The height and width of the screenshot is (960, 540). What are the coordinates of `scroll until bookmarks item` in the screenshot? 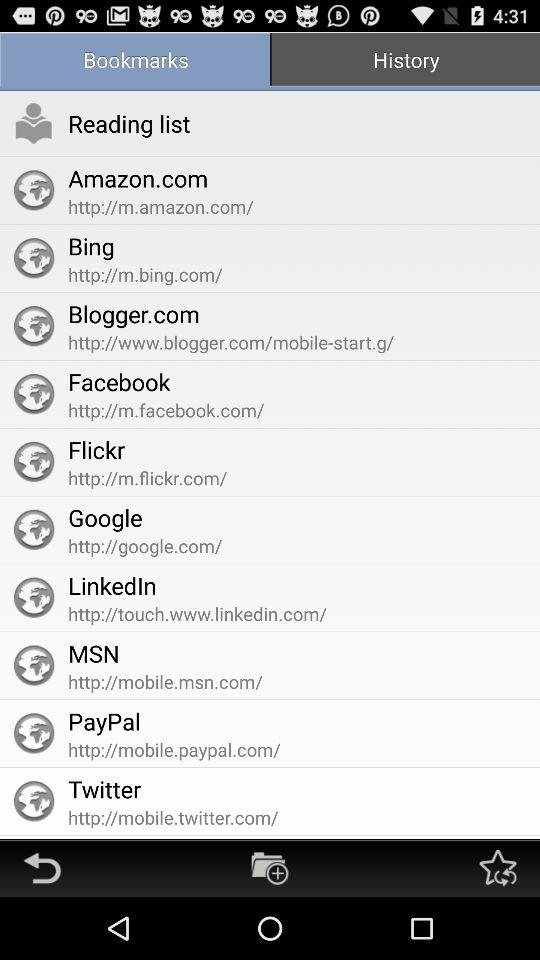 It's located at (135, 62).